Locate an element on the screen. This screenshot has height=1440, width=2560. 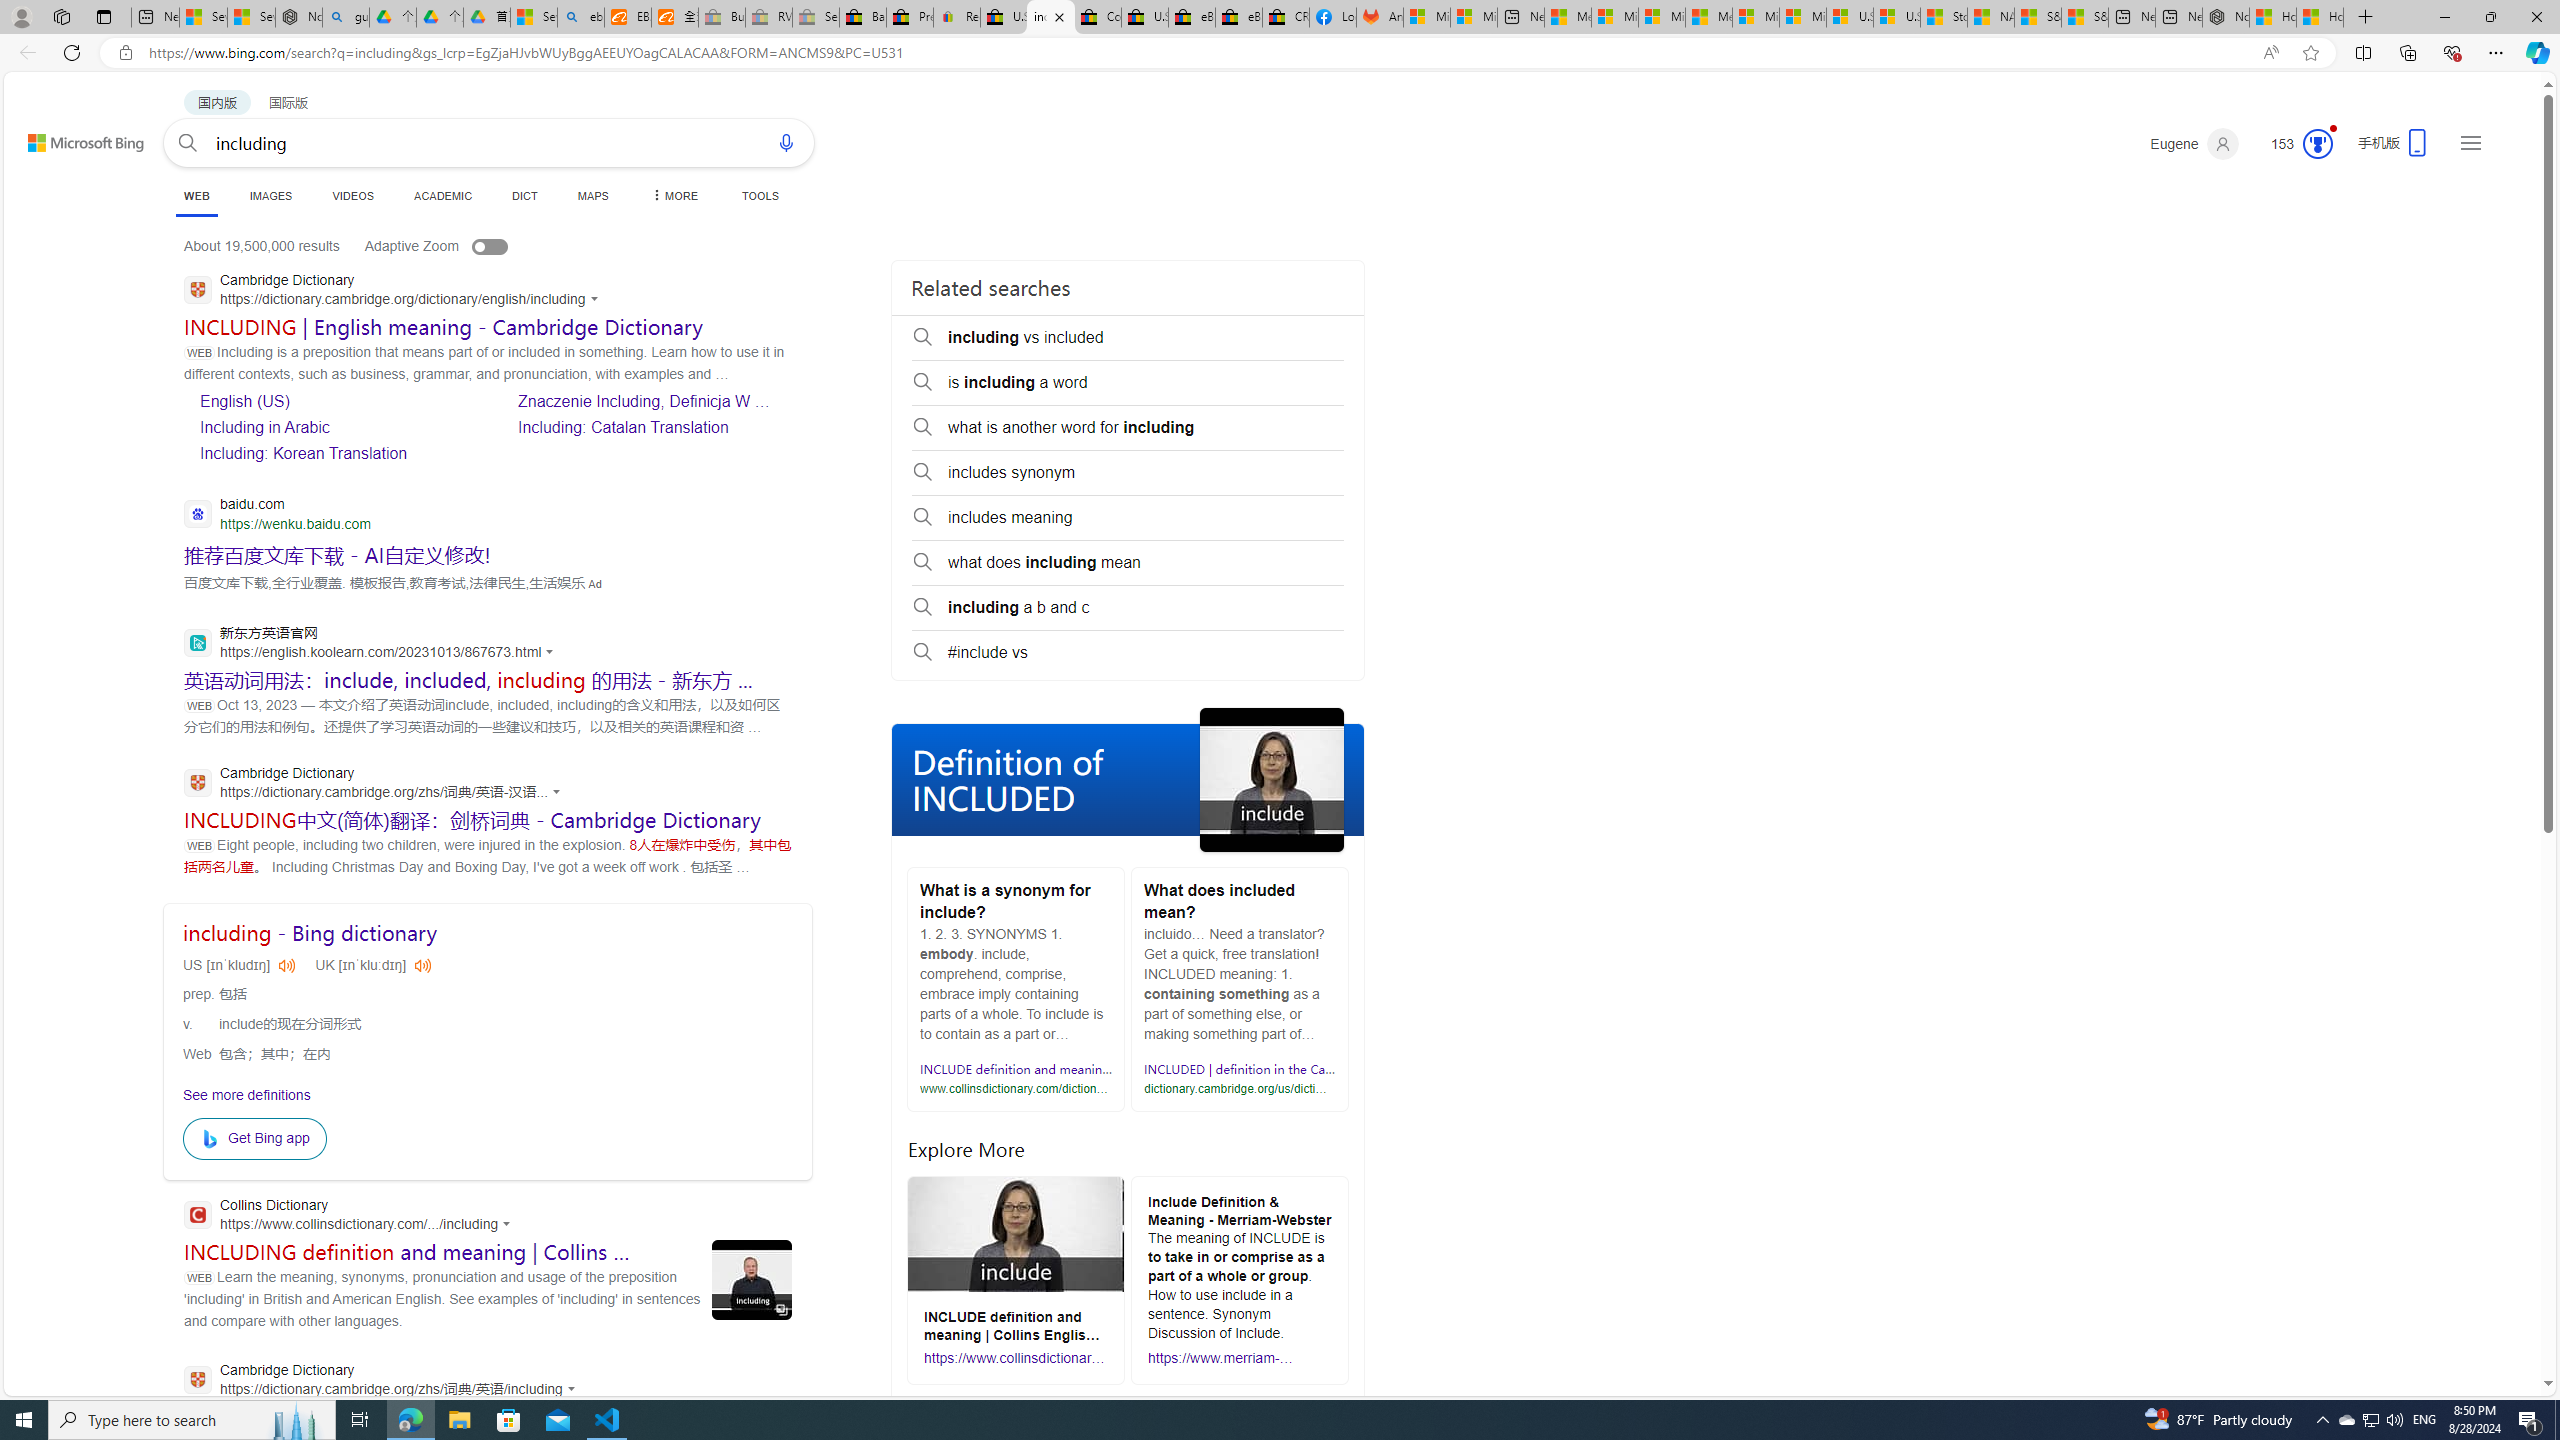
Global web icon is located at coordinates (196, 1379).